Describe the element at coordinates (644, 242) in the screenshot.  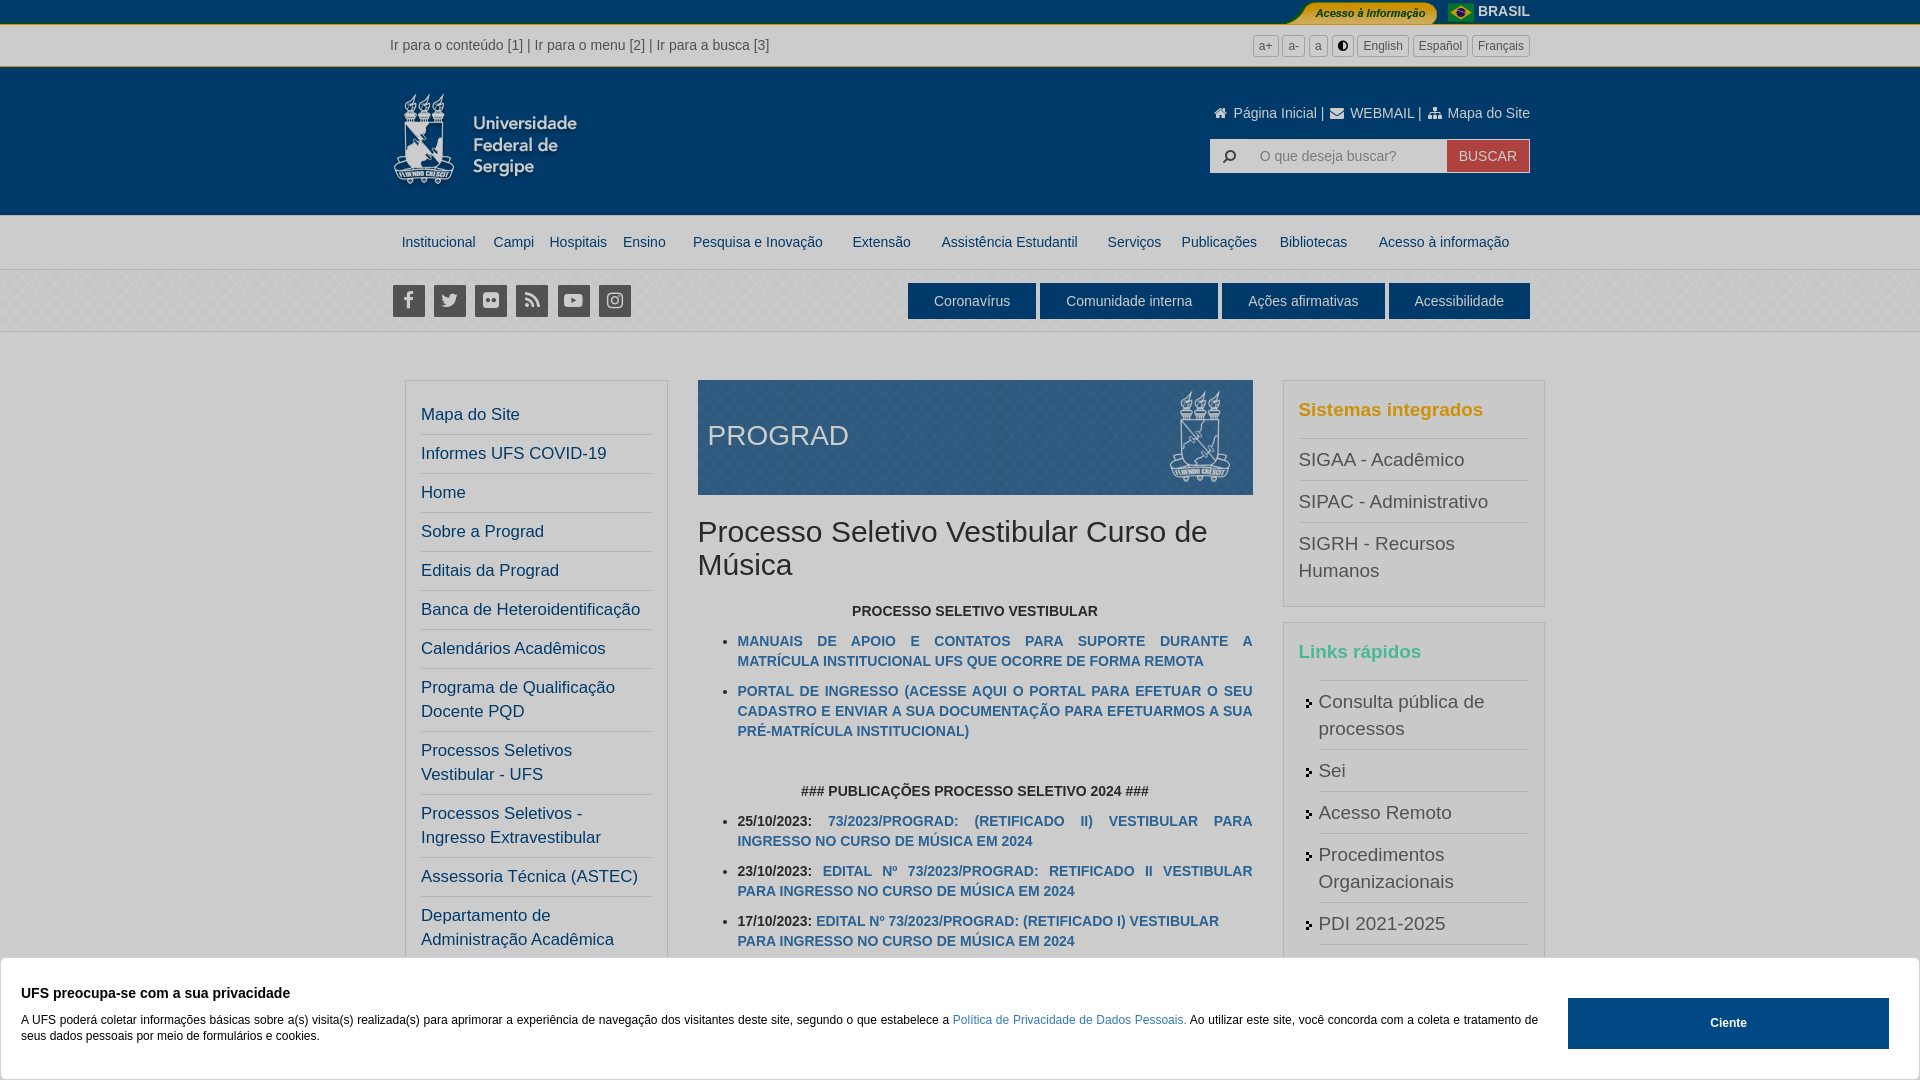
I see `Ensino` at that location.